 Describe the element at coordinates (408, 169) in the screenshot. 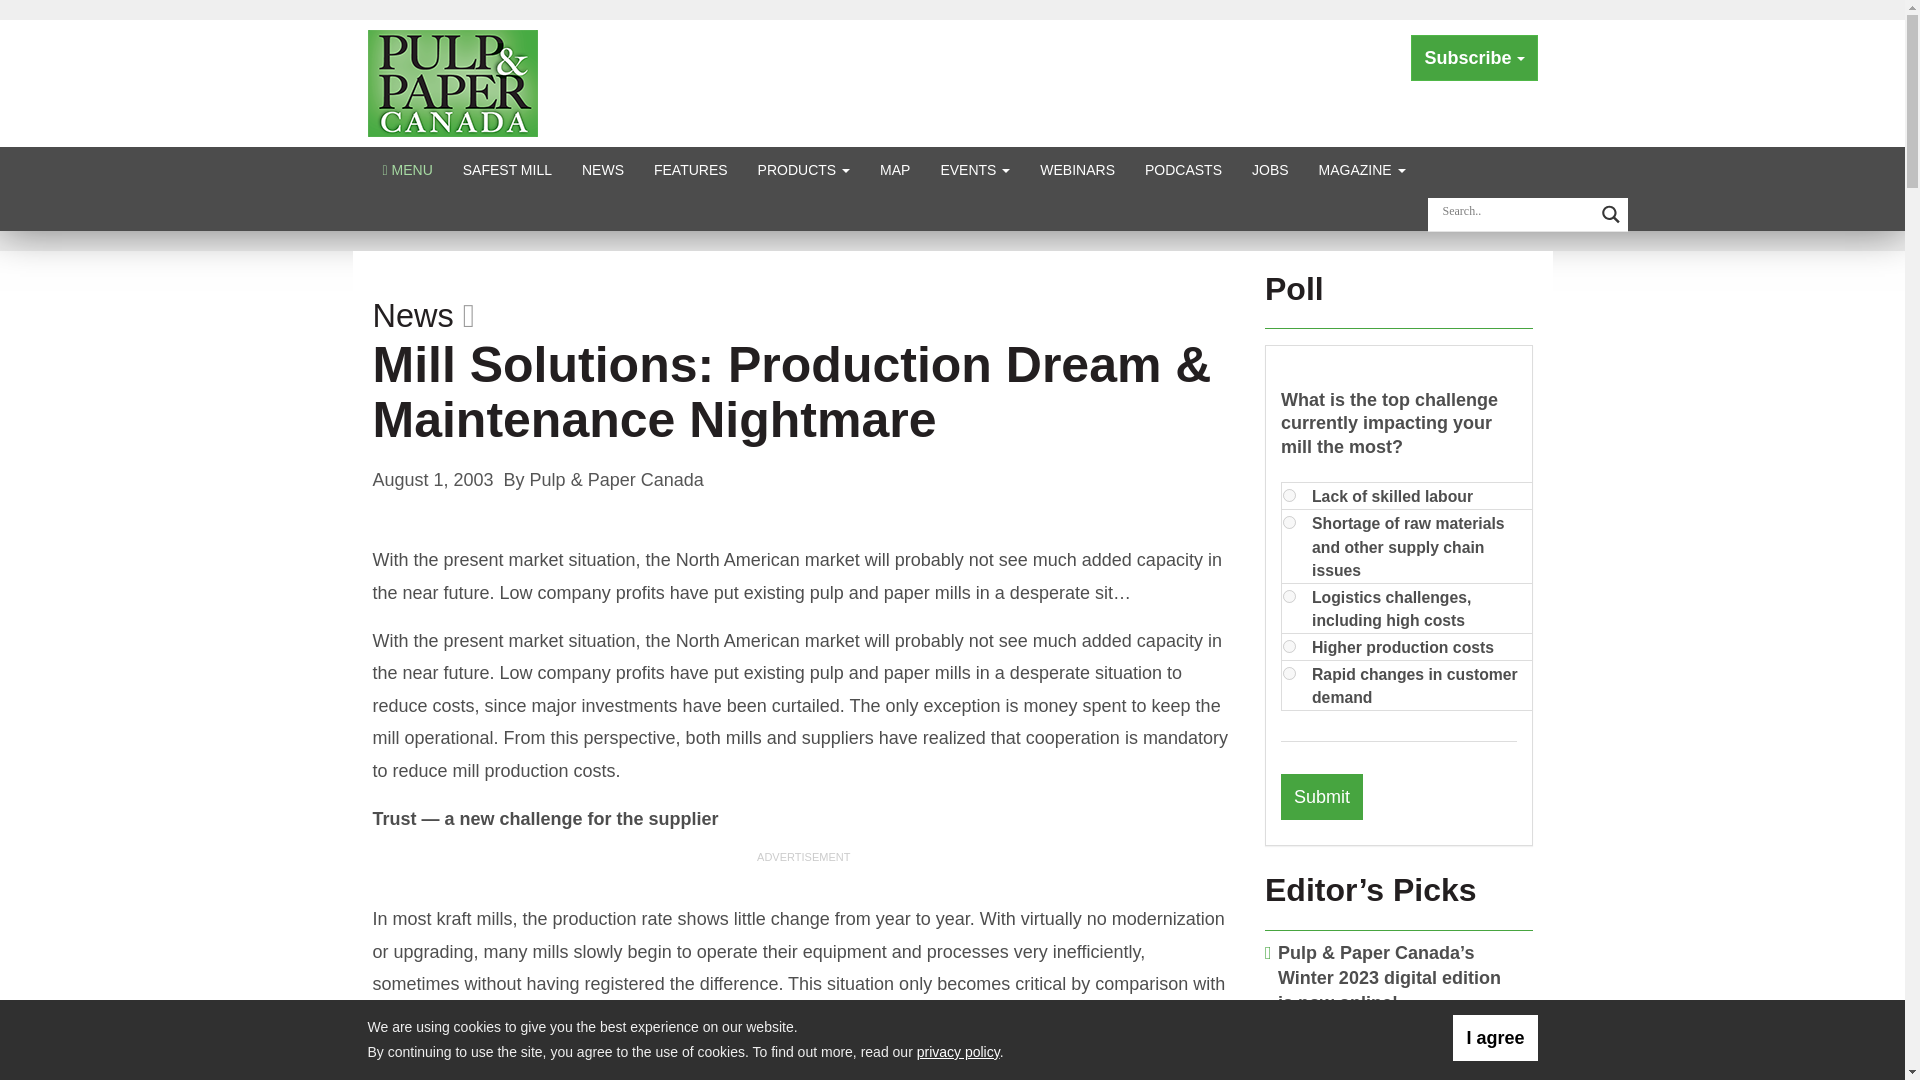

I see `Click to show site navigation` at that location.